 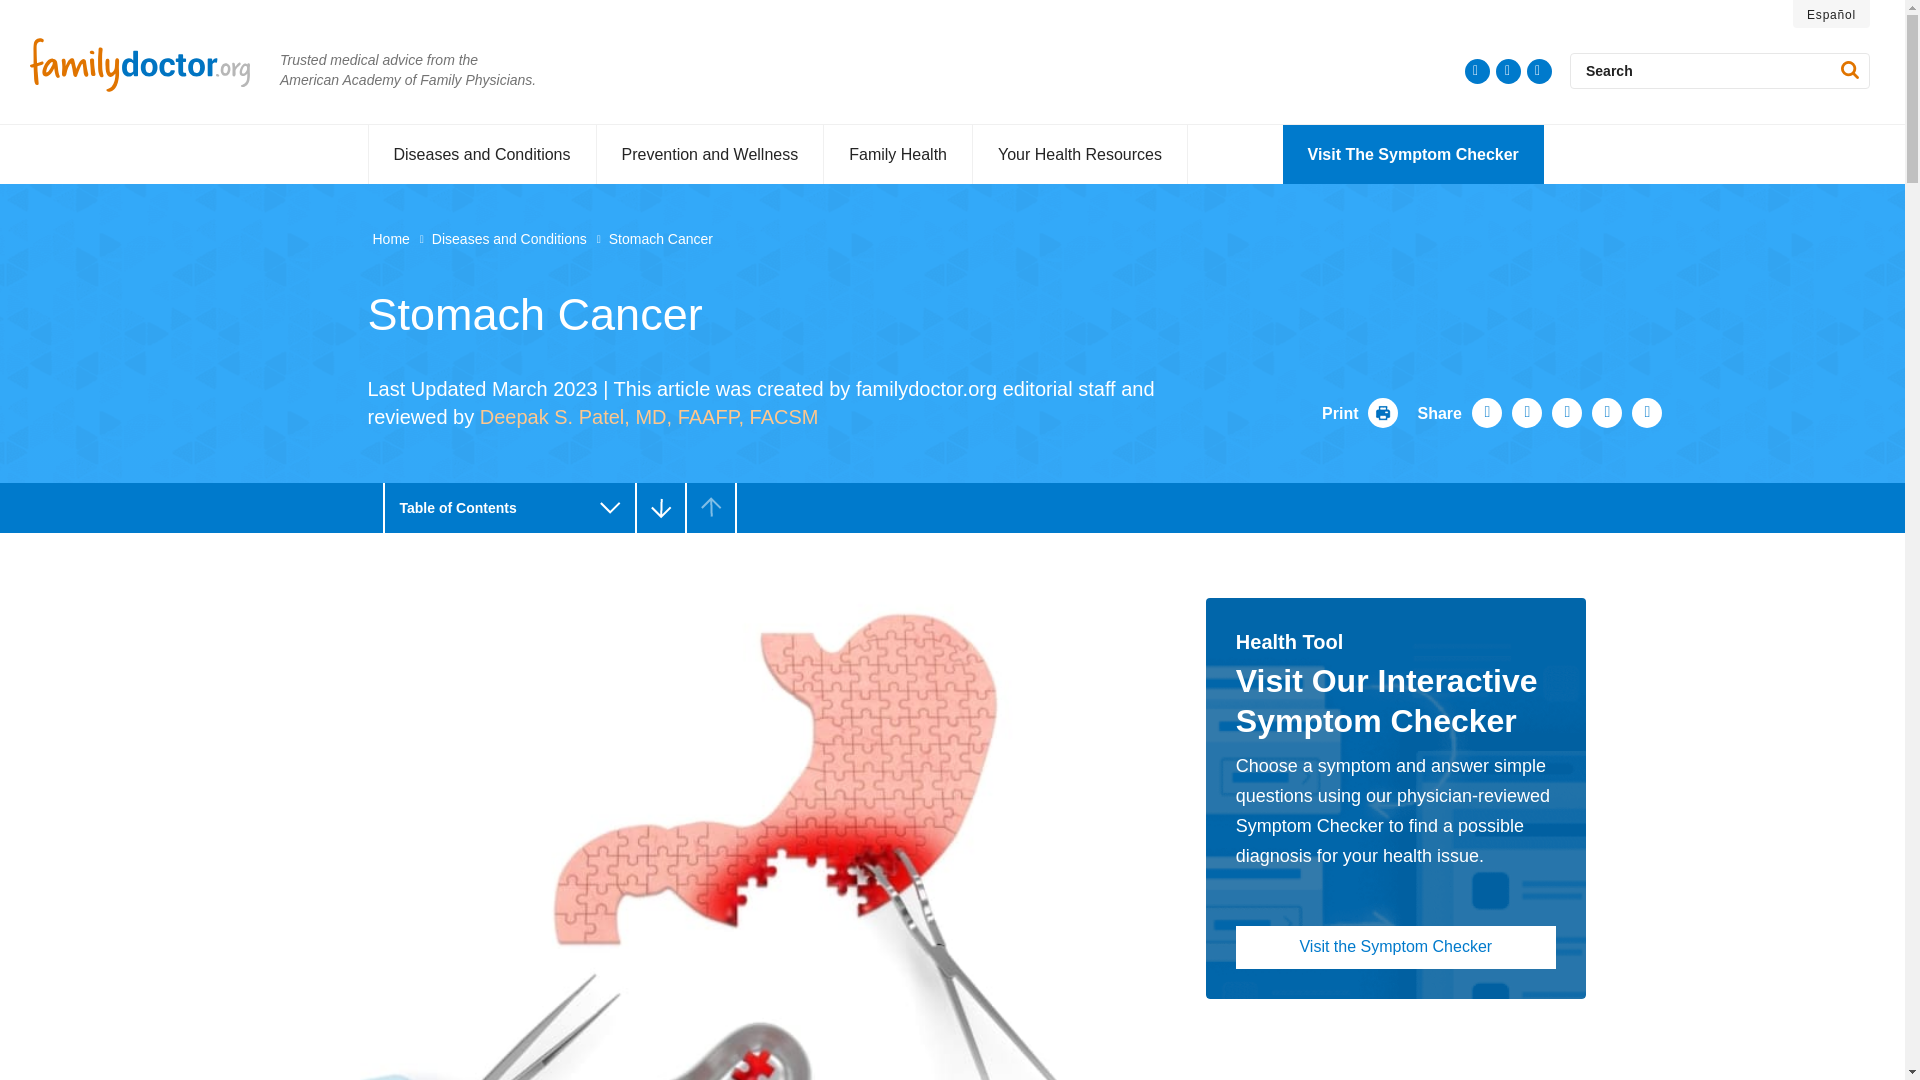 What do you see at coordinates (1476, 72) in the screenshot?
I see `Go to familydoctor.org Twitter Channel.` at bounding box center [1476, 72].